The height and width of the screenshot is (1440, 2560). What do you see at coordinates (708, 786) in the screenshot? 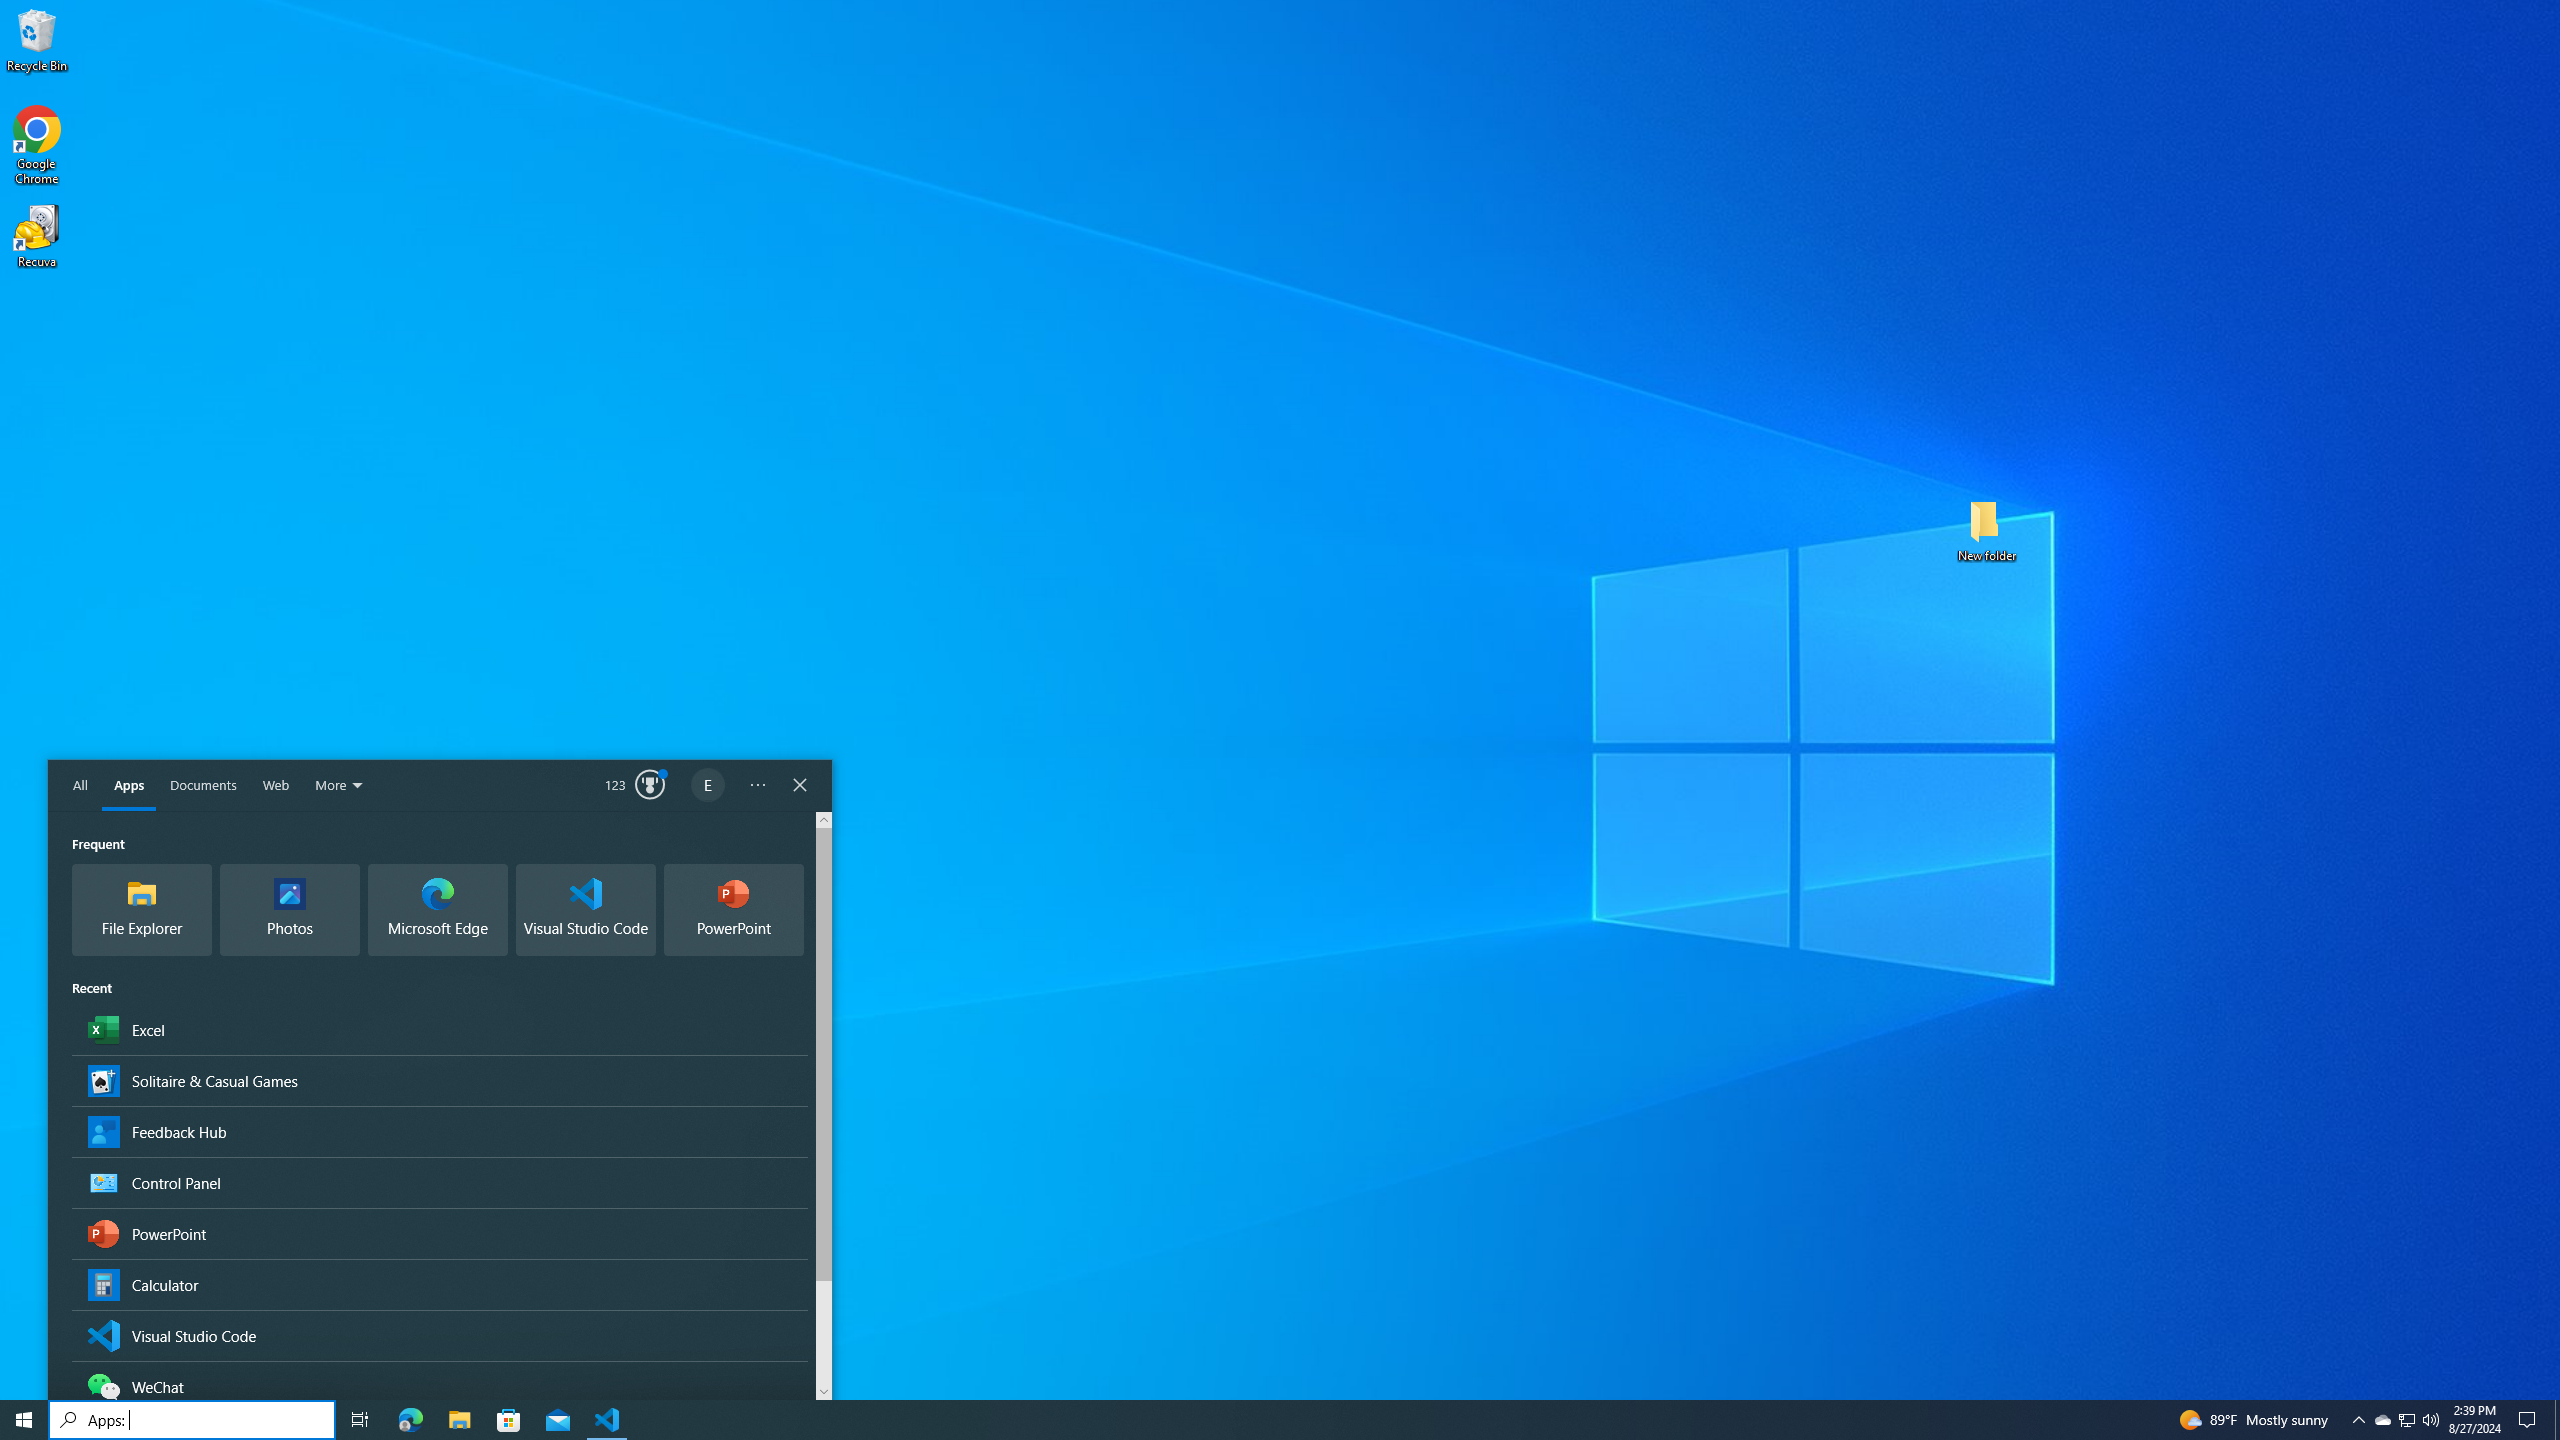
I see `EugeneLedger601@outlook.com` at bounding box center [708, 786].